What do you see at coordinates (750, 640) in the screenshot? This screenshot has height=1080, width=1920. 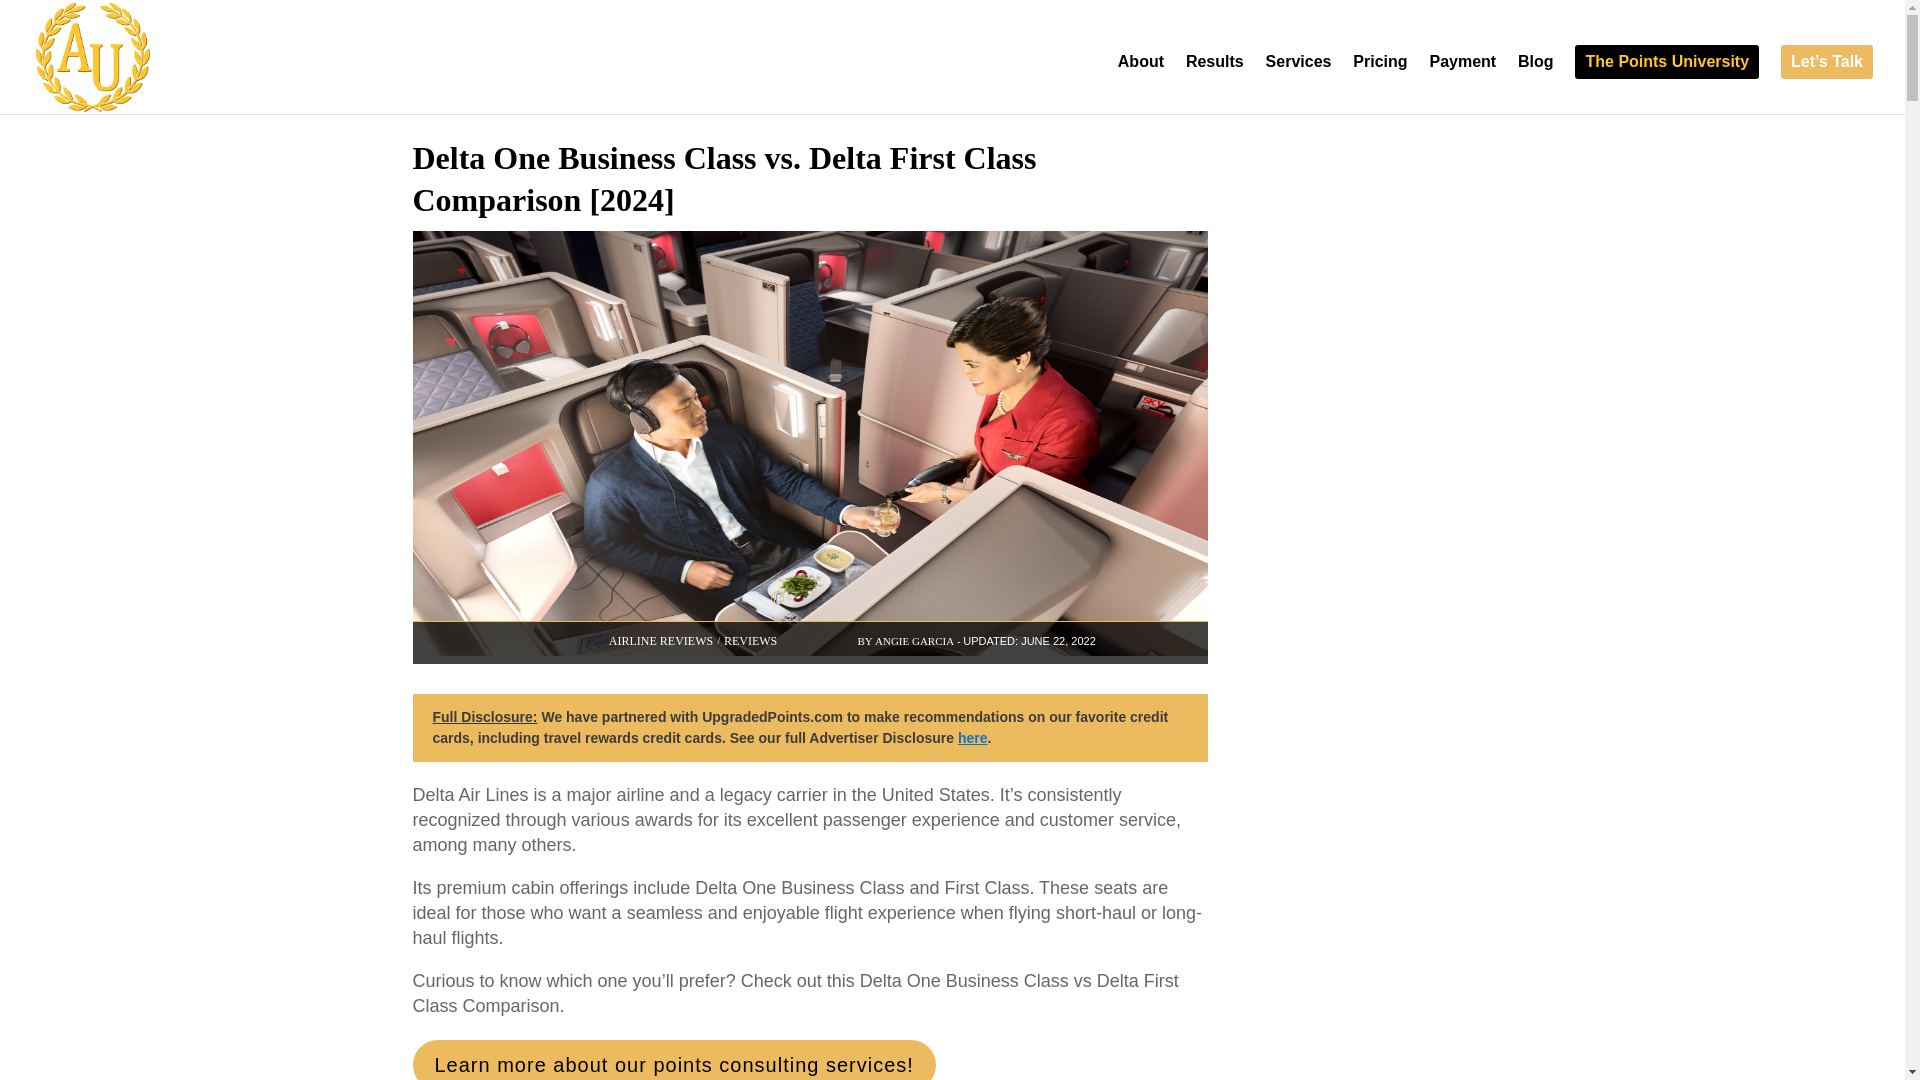 I see `REVIEWS` at bounding box center [750, 640].